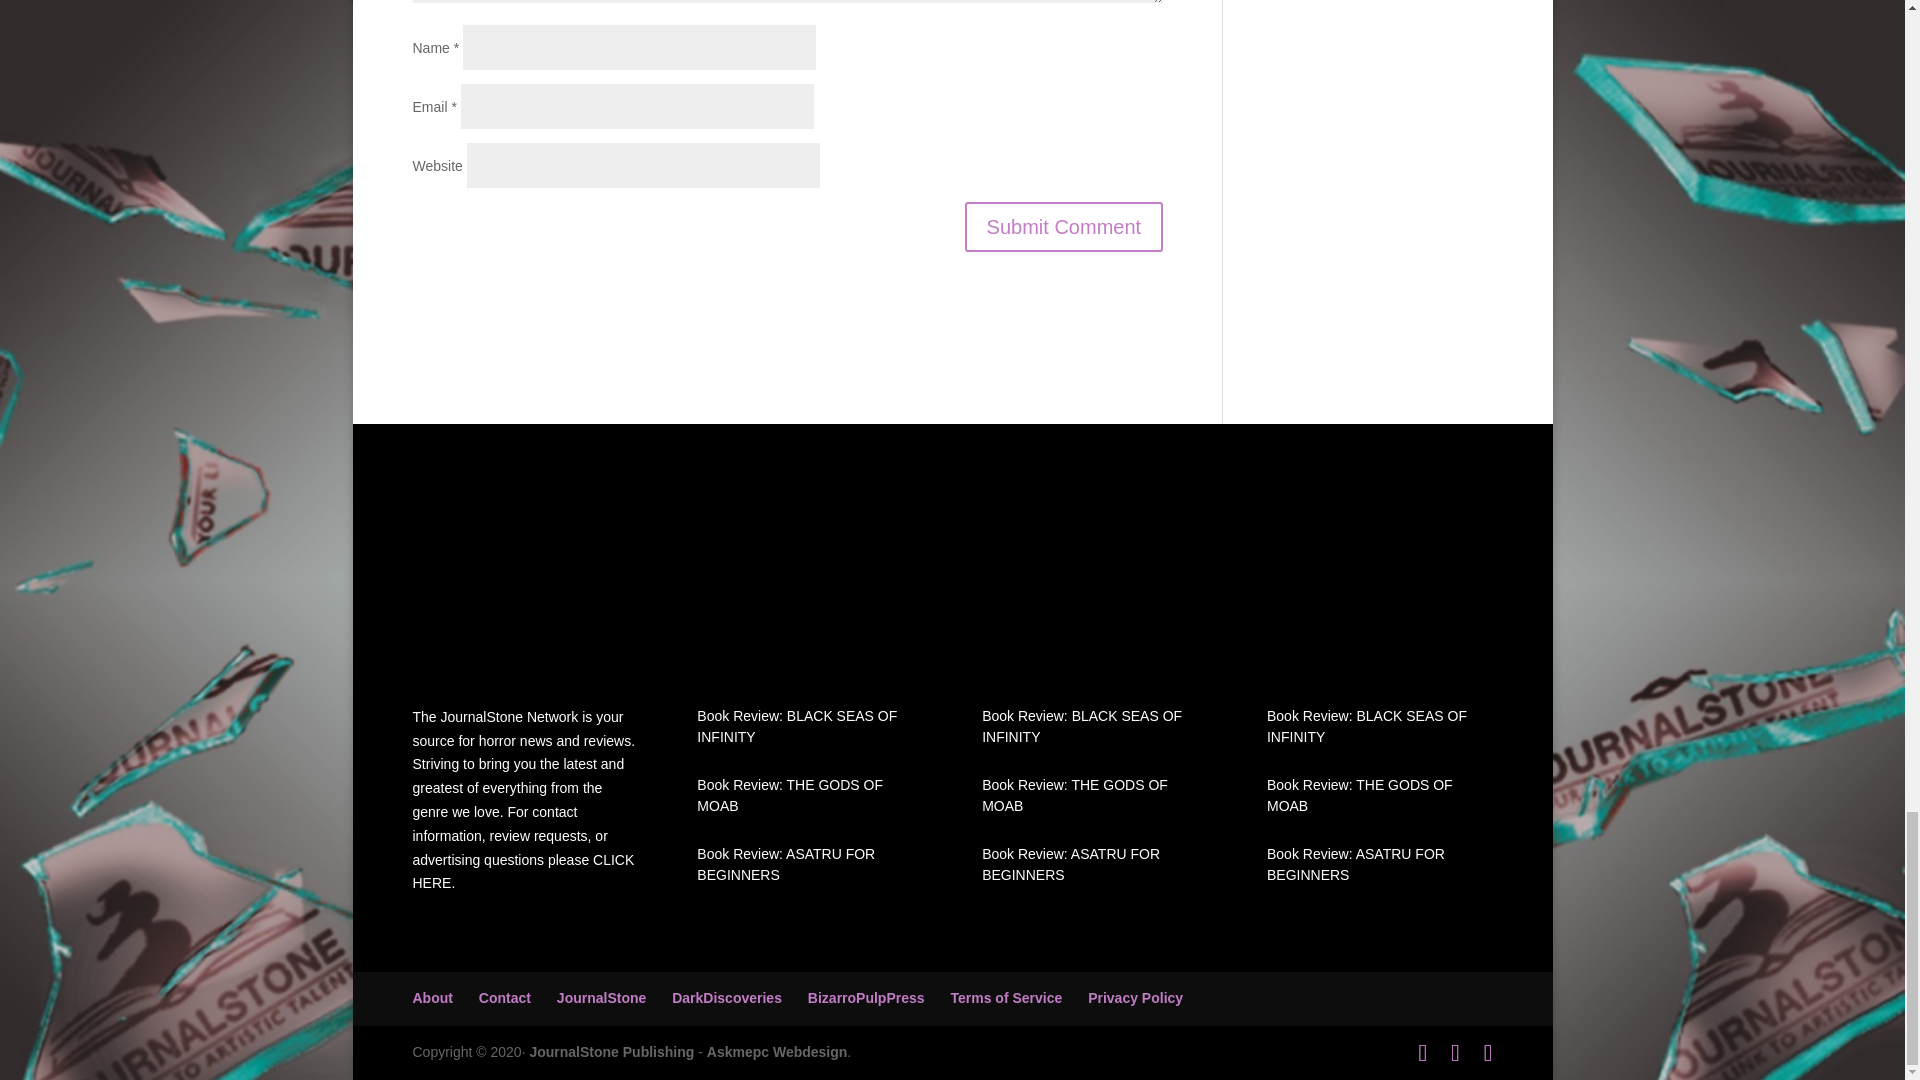 This screenshot has height=1080, width=1920. Describe the element at coordinates (790, 795) in the screenshot. I see `Book Review: THE GODS OF MOAB` at that location.